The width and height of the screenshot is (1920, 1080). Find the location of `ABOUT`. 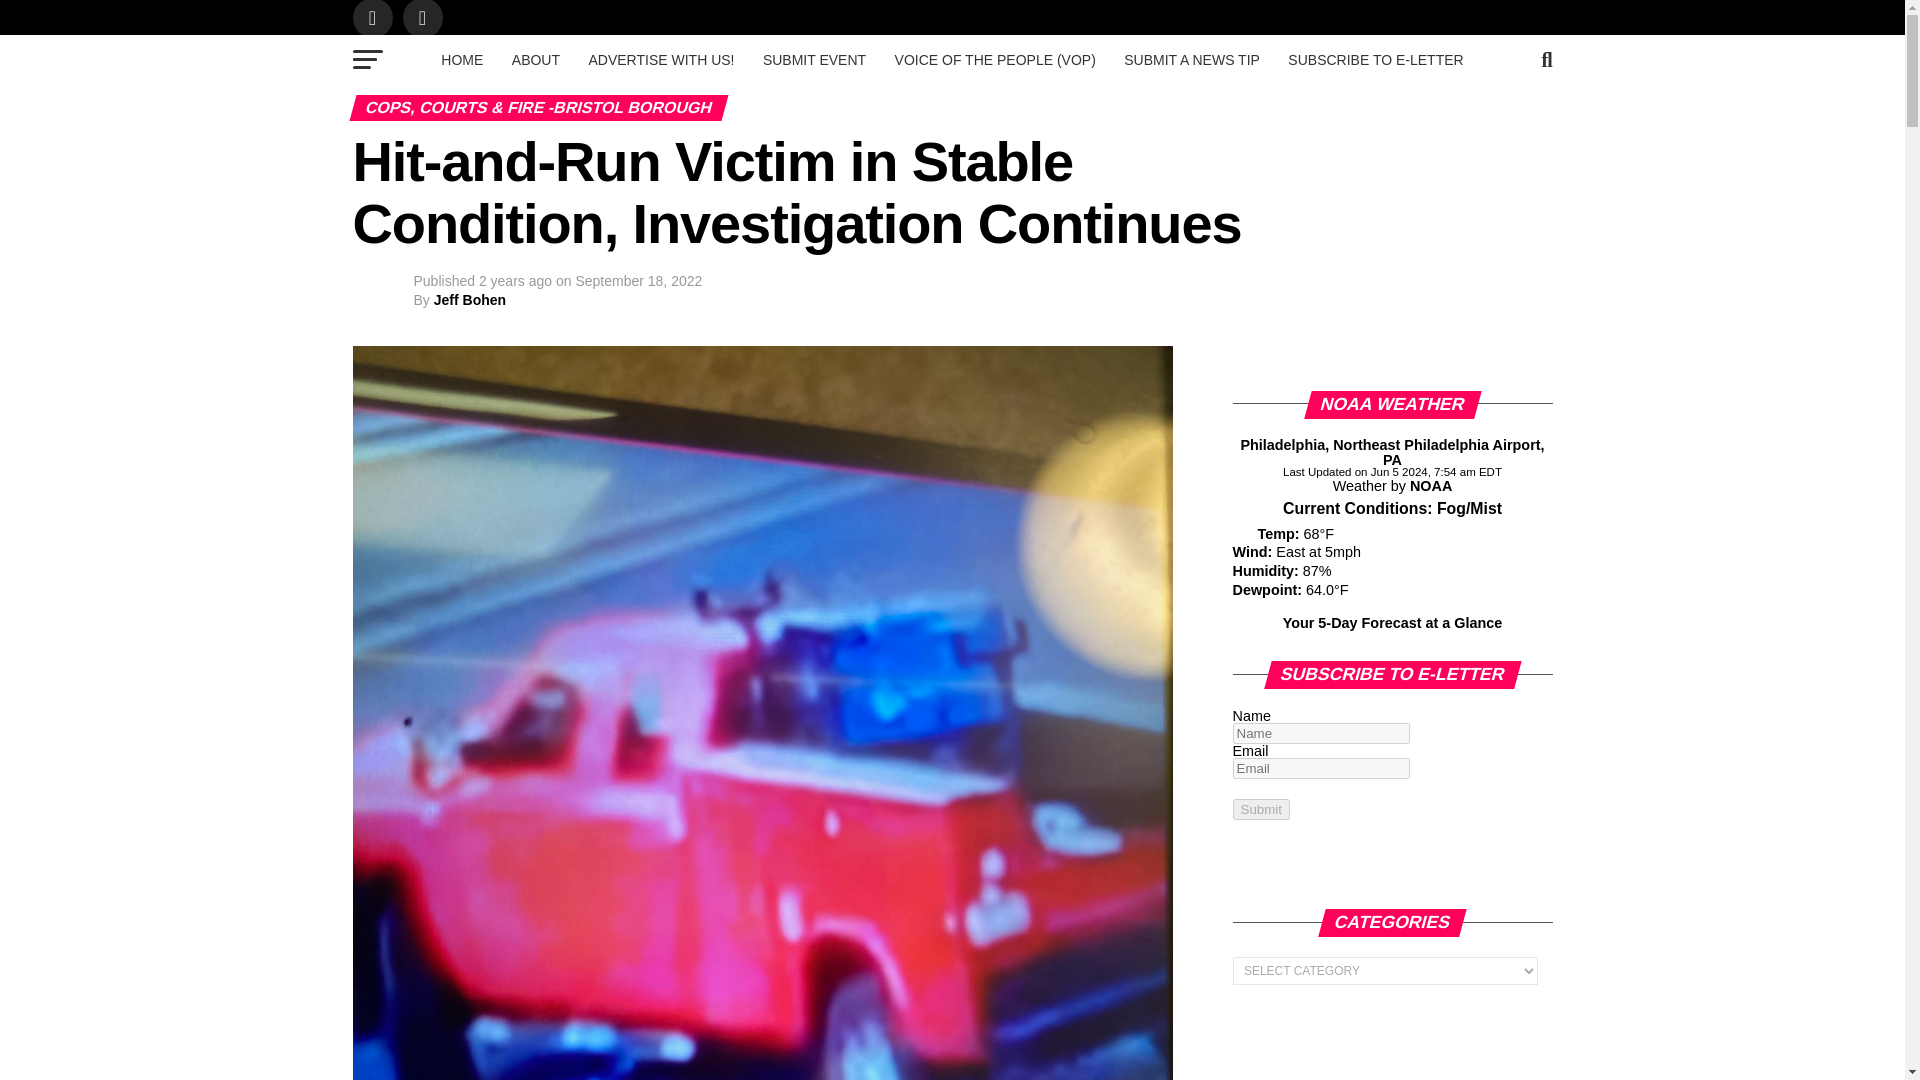

ABOUT is located at coordinates (536, 60).